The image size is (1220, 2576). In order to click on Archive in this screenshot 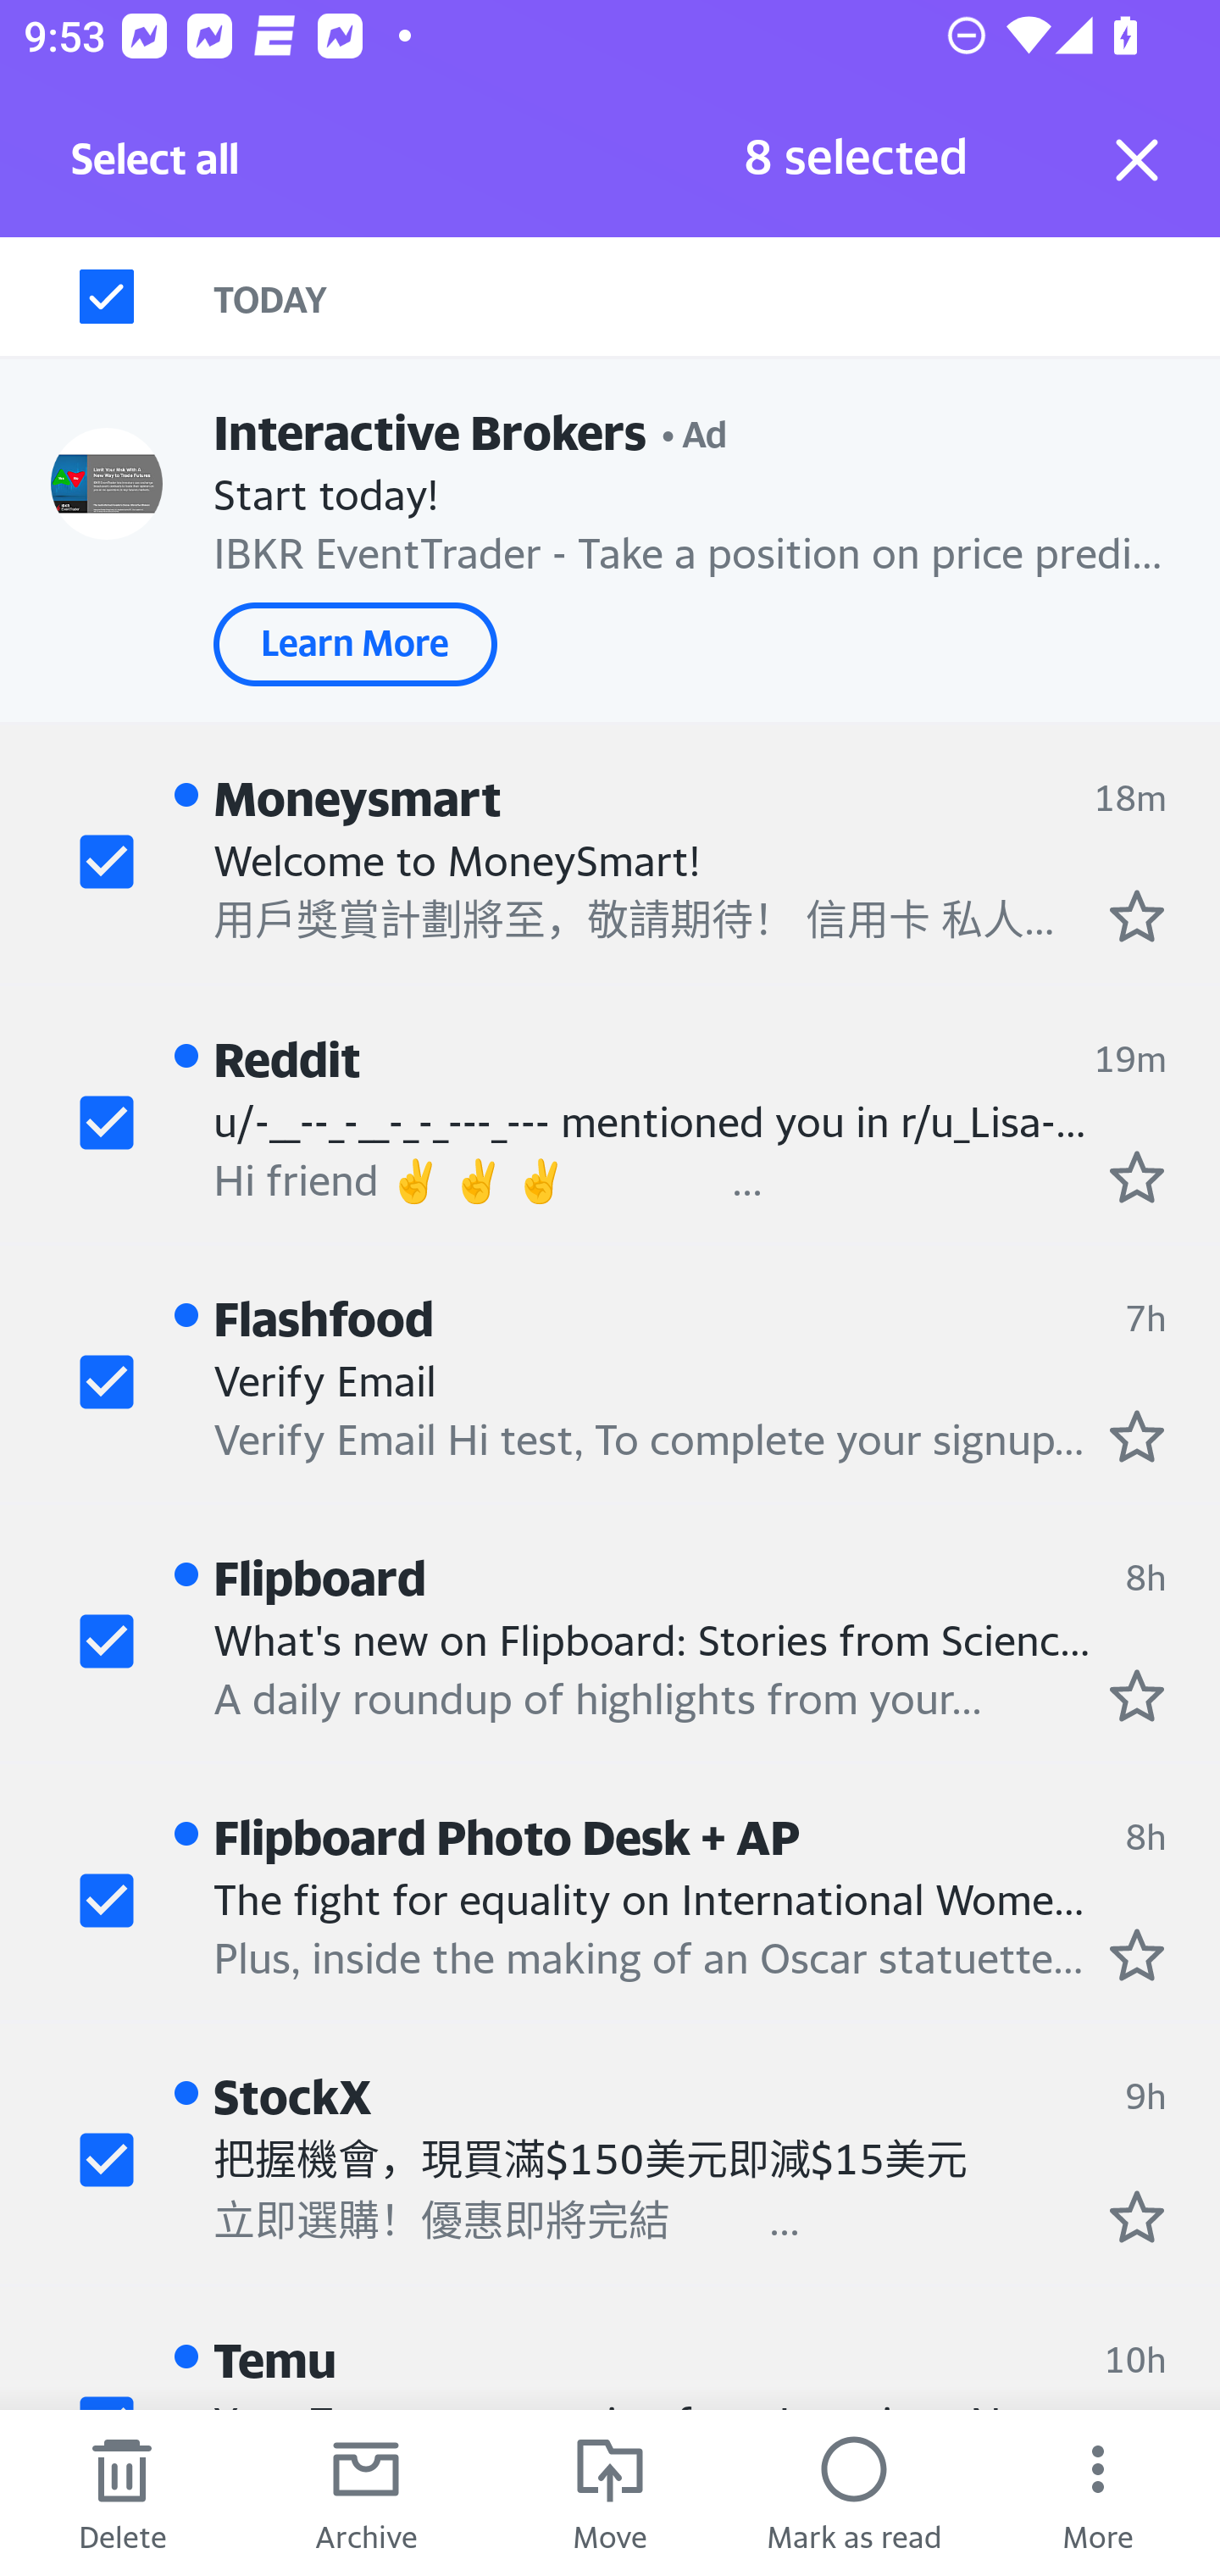, I will do `click(366, 2493)`.